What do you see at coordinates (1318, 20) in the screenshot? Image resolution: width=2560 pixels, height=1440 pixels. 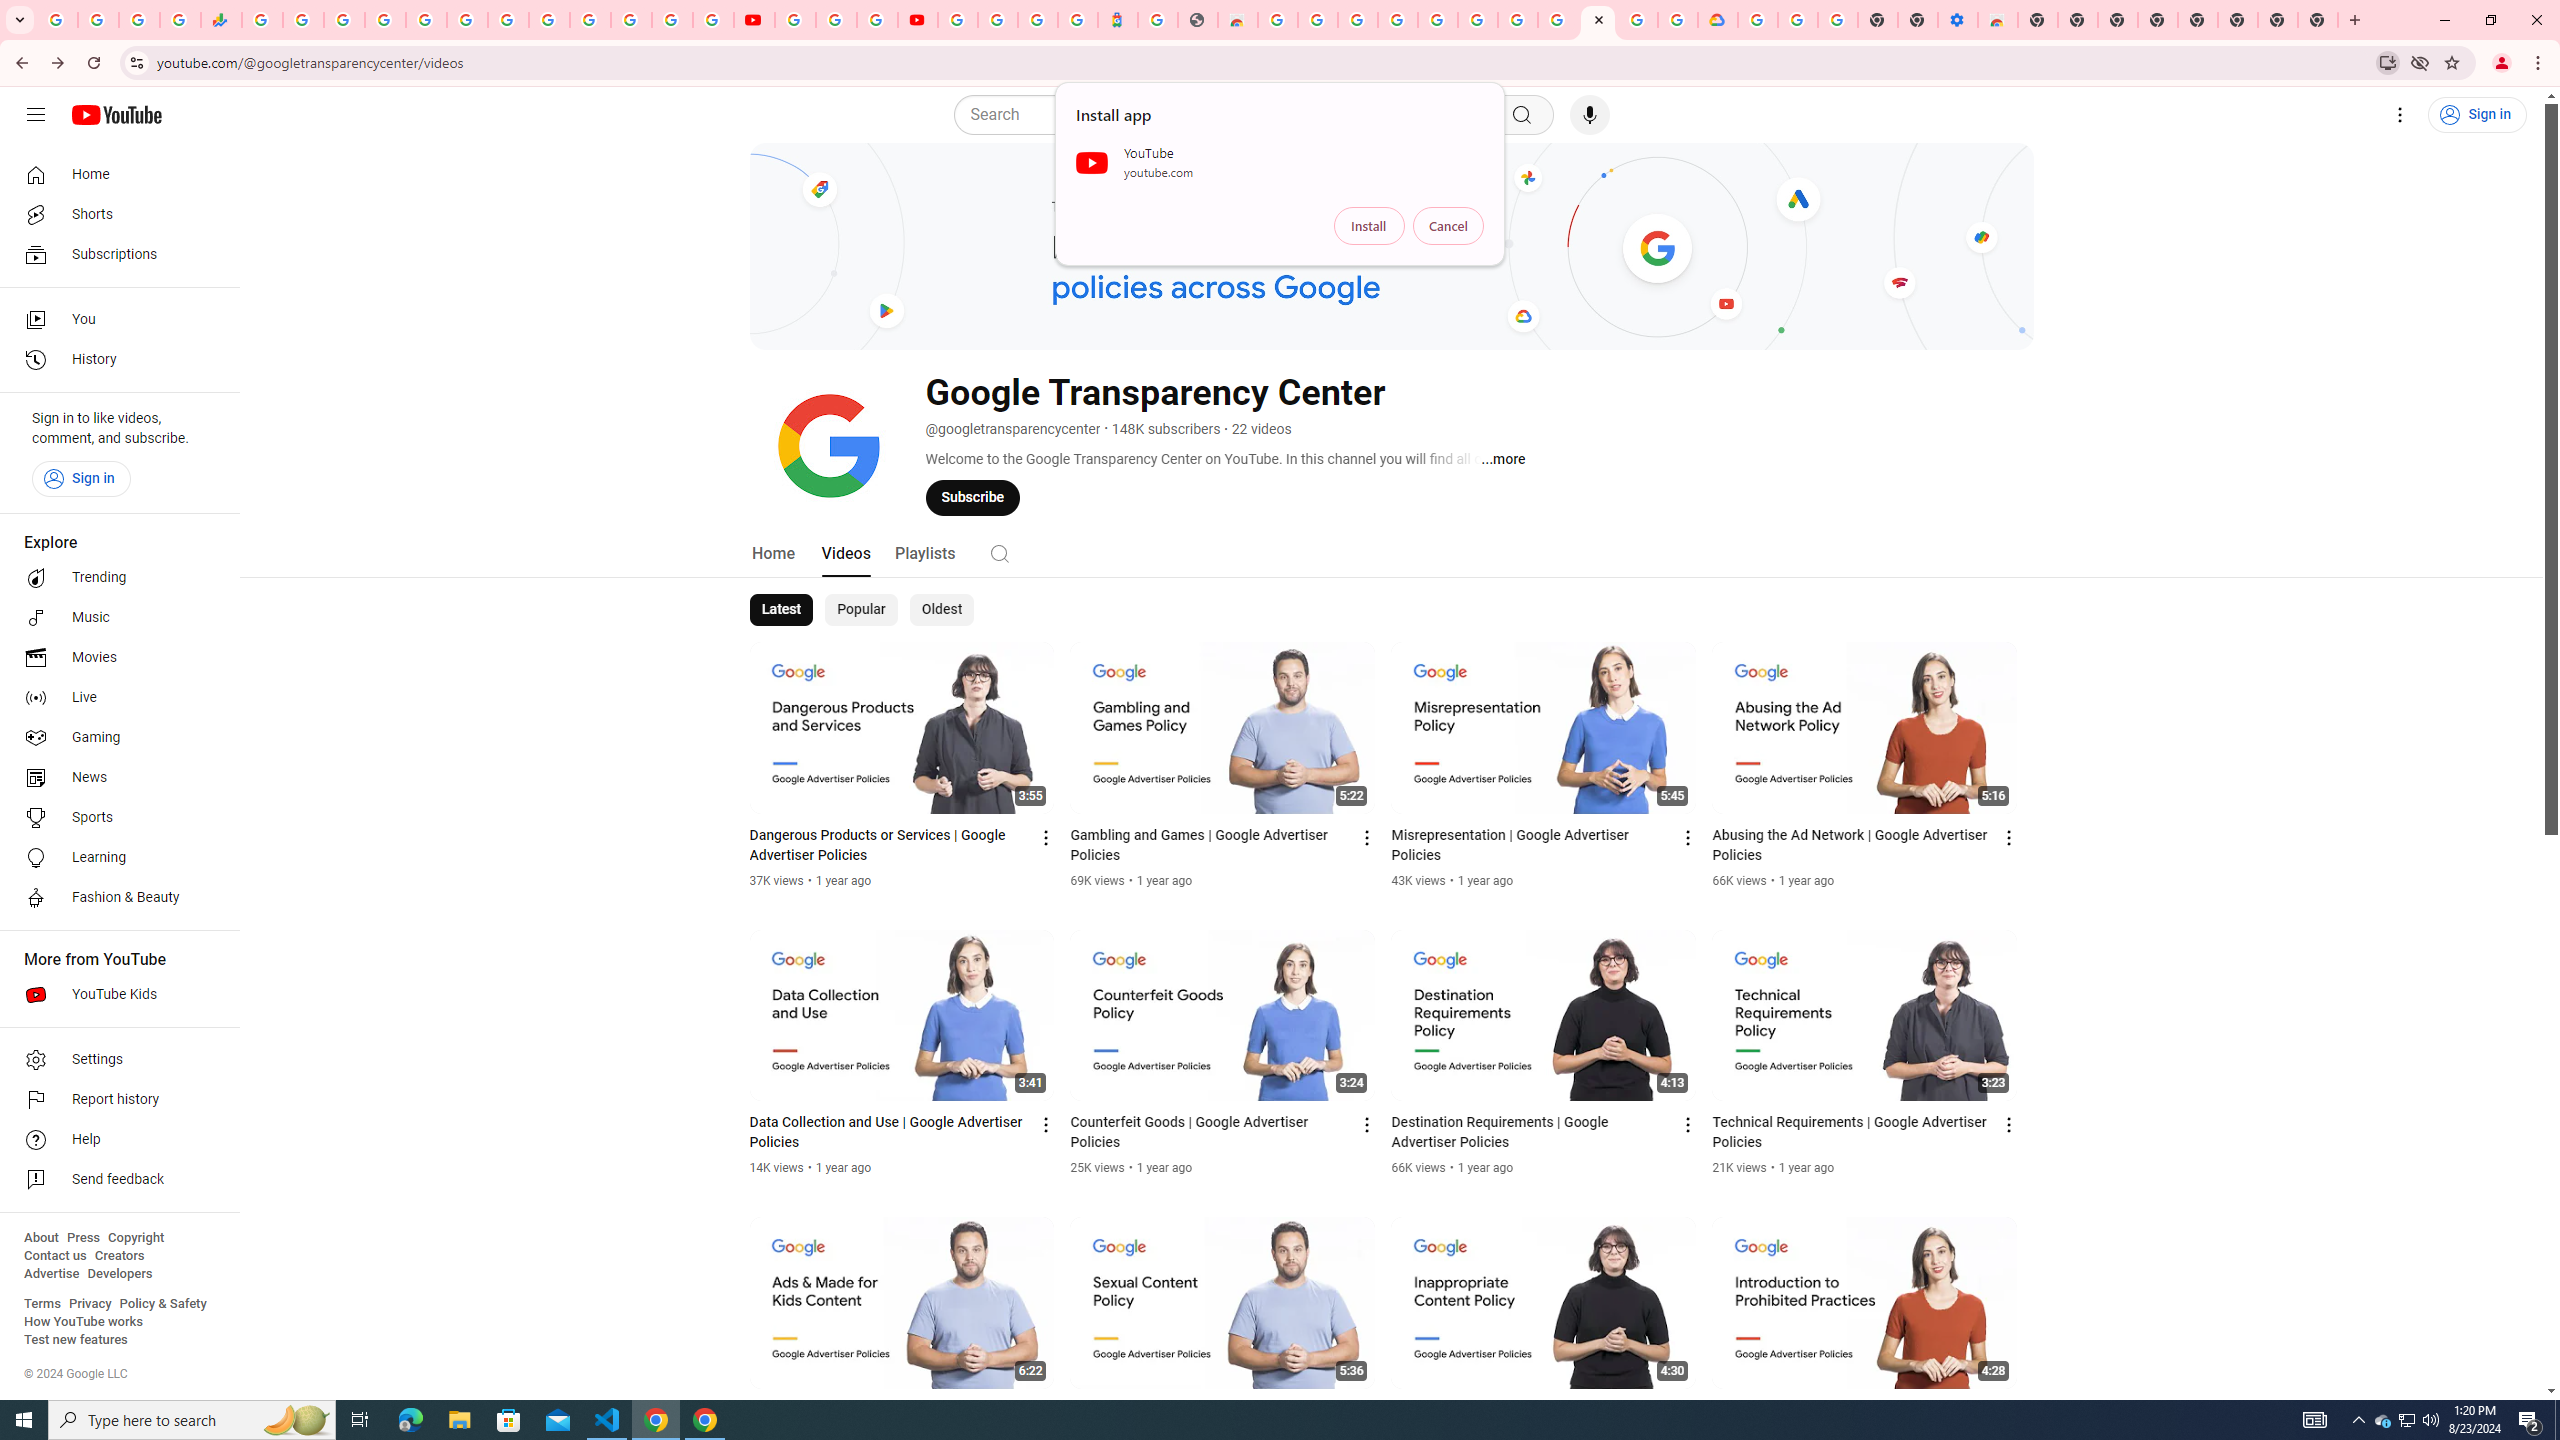 I see `Create your Google Account` at bounding box center [1318, 20].